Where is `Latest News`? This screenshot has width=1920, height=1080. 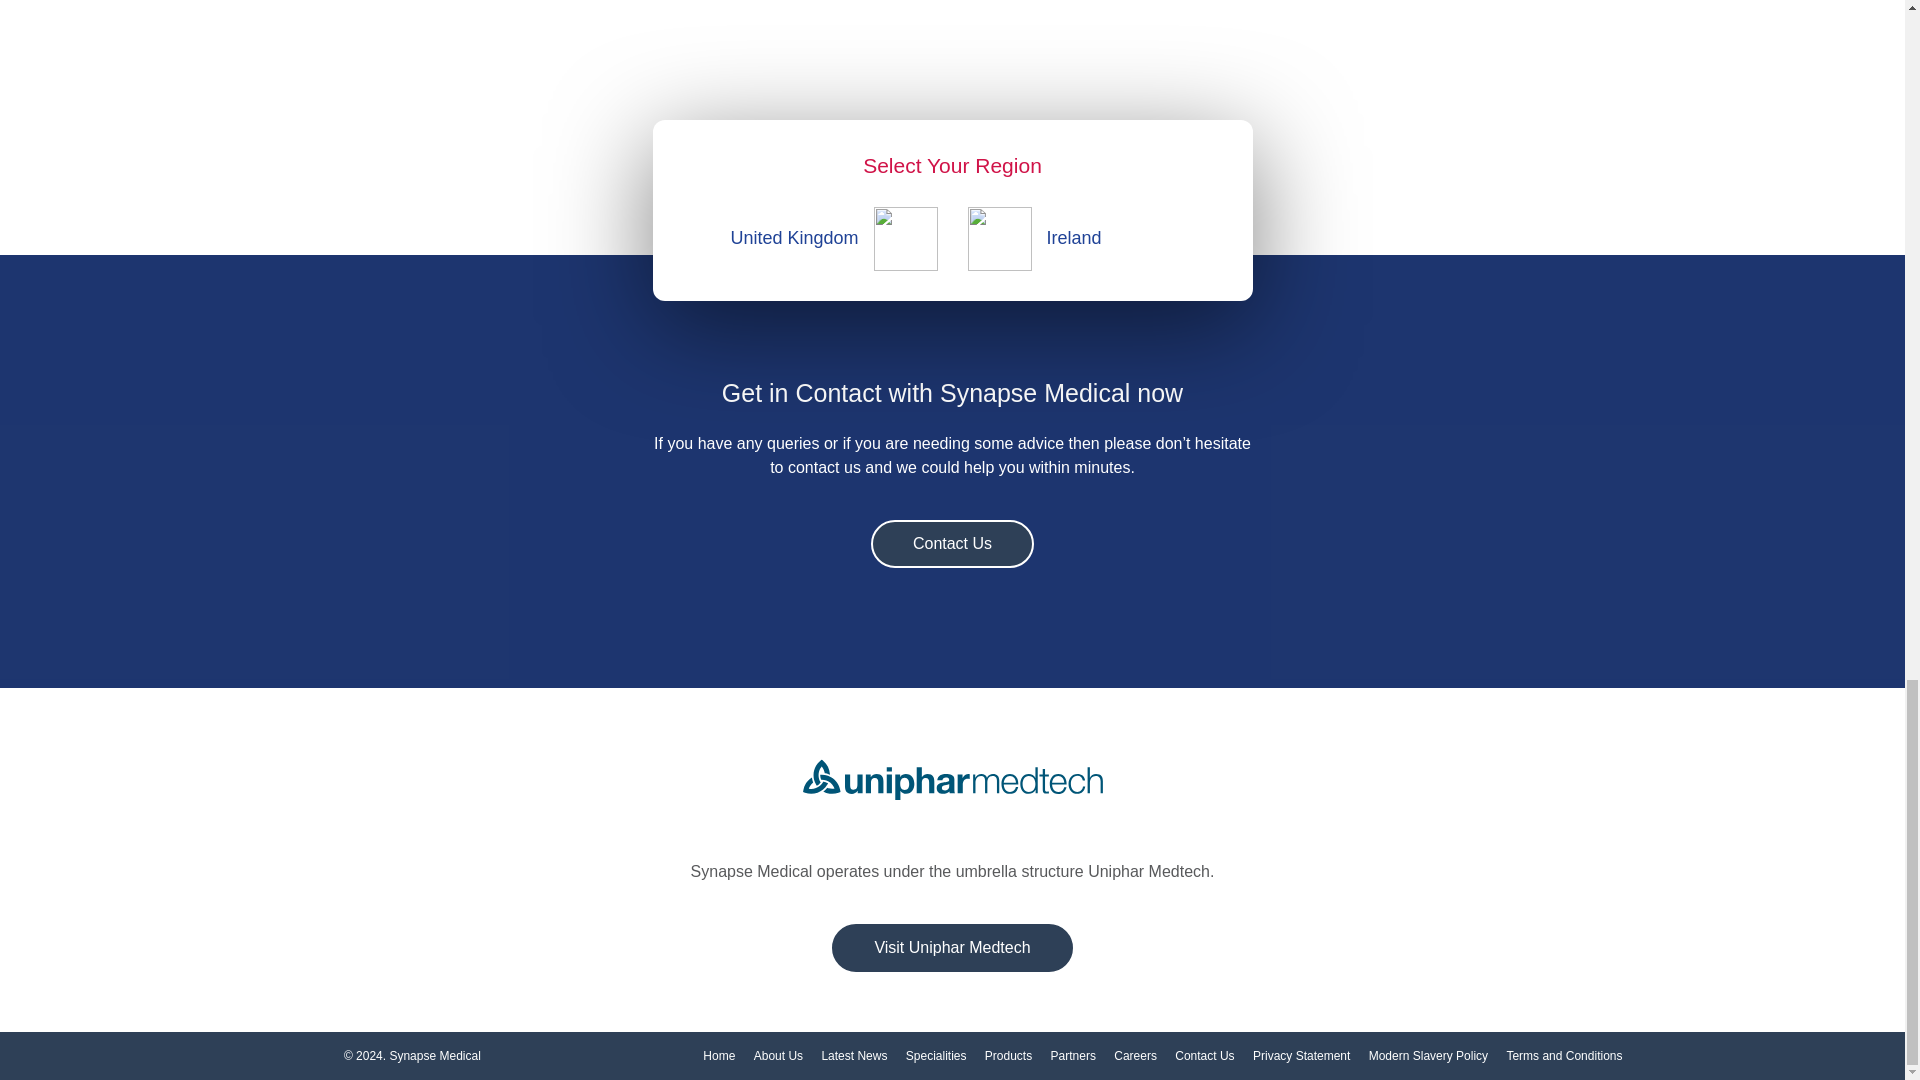 Latest News is located at coordinates (854, 1055).